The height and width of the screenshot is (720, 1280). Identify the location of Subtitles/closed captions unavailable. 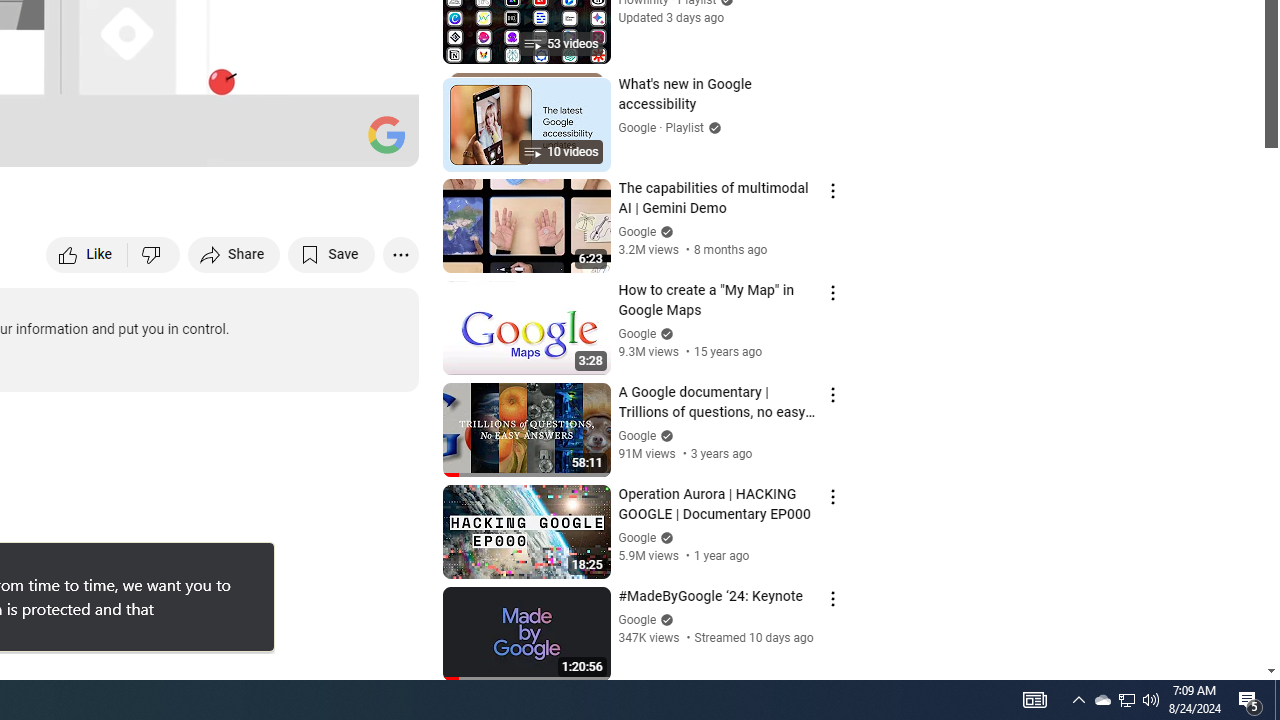
(190, 142).